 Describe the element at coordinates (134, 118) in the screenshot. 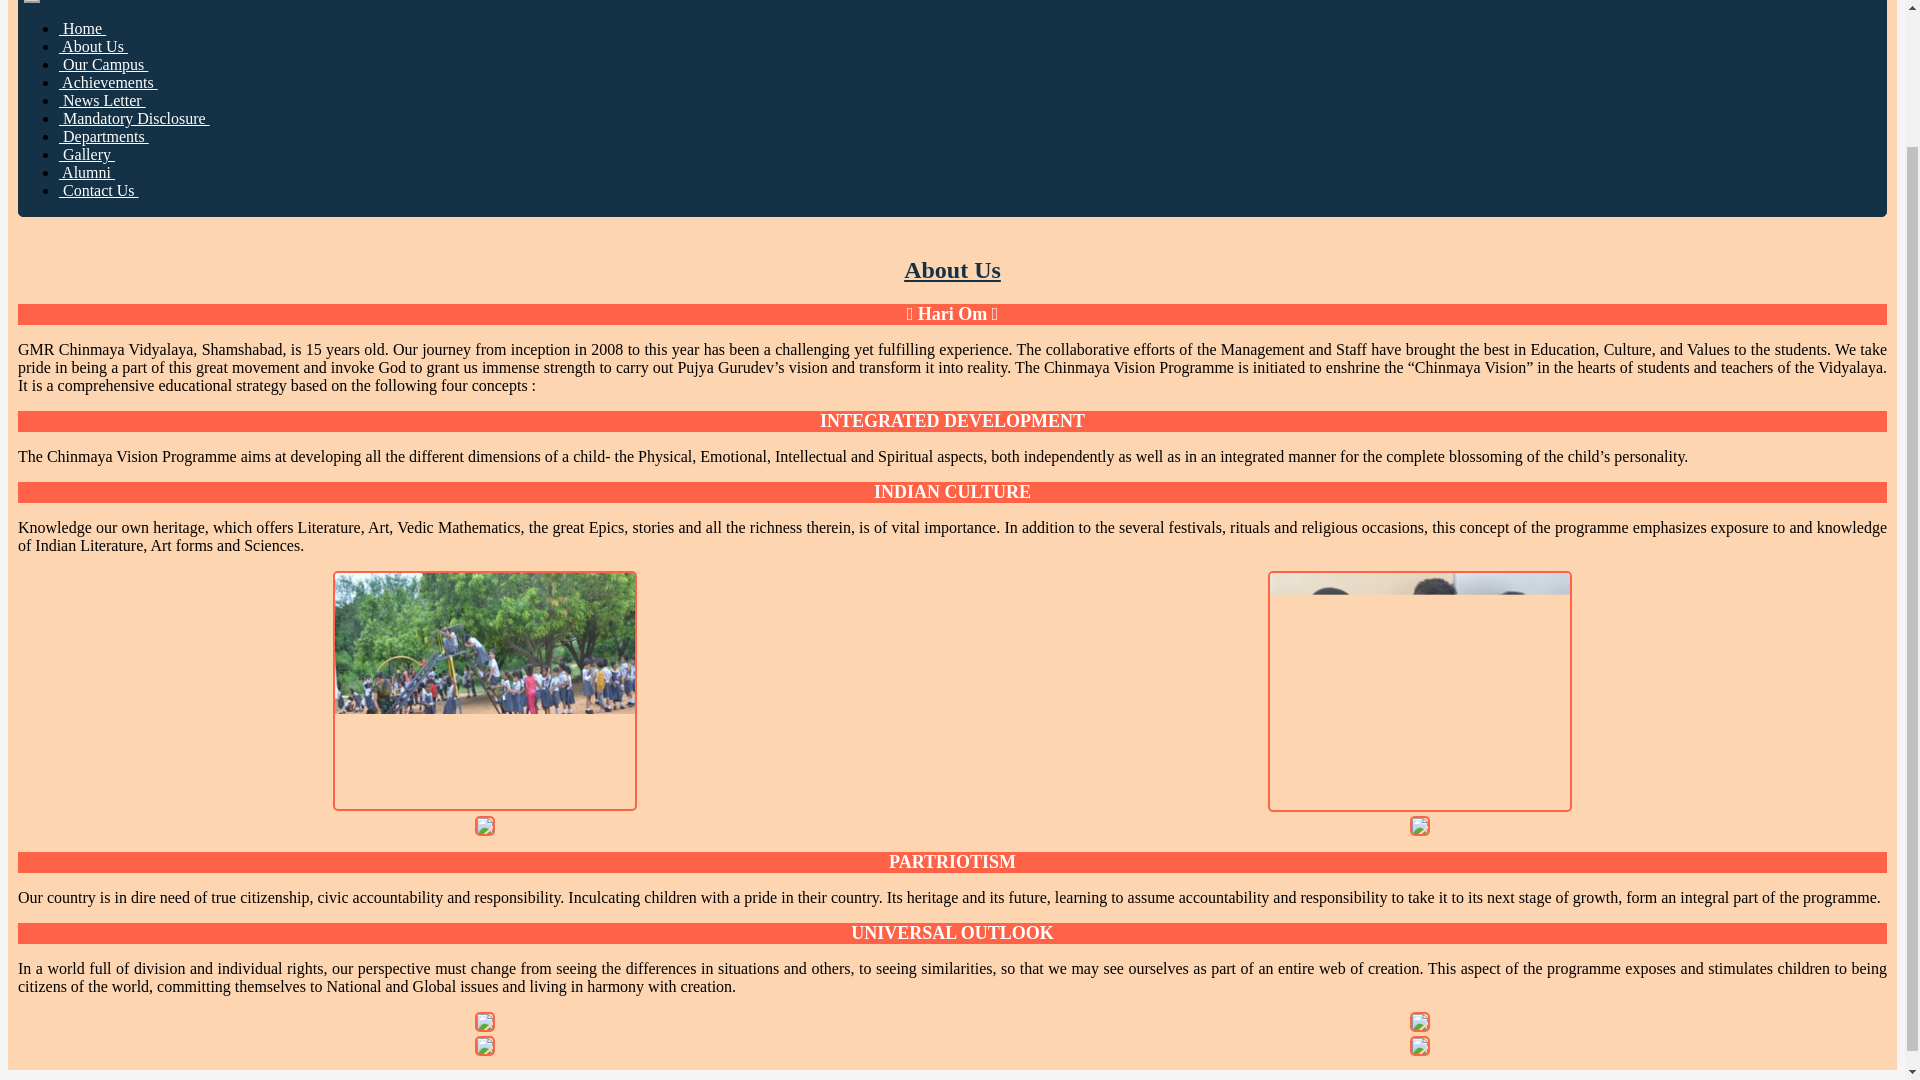

I see ` Mandatory Disclosure ` at that location.